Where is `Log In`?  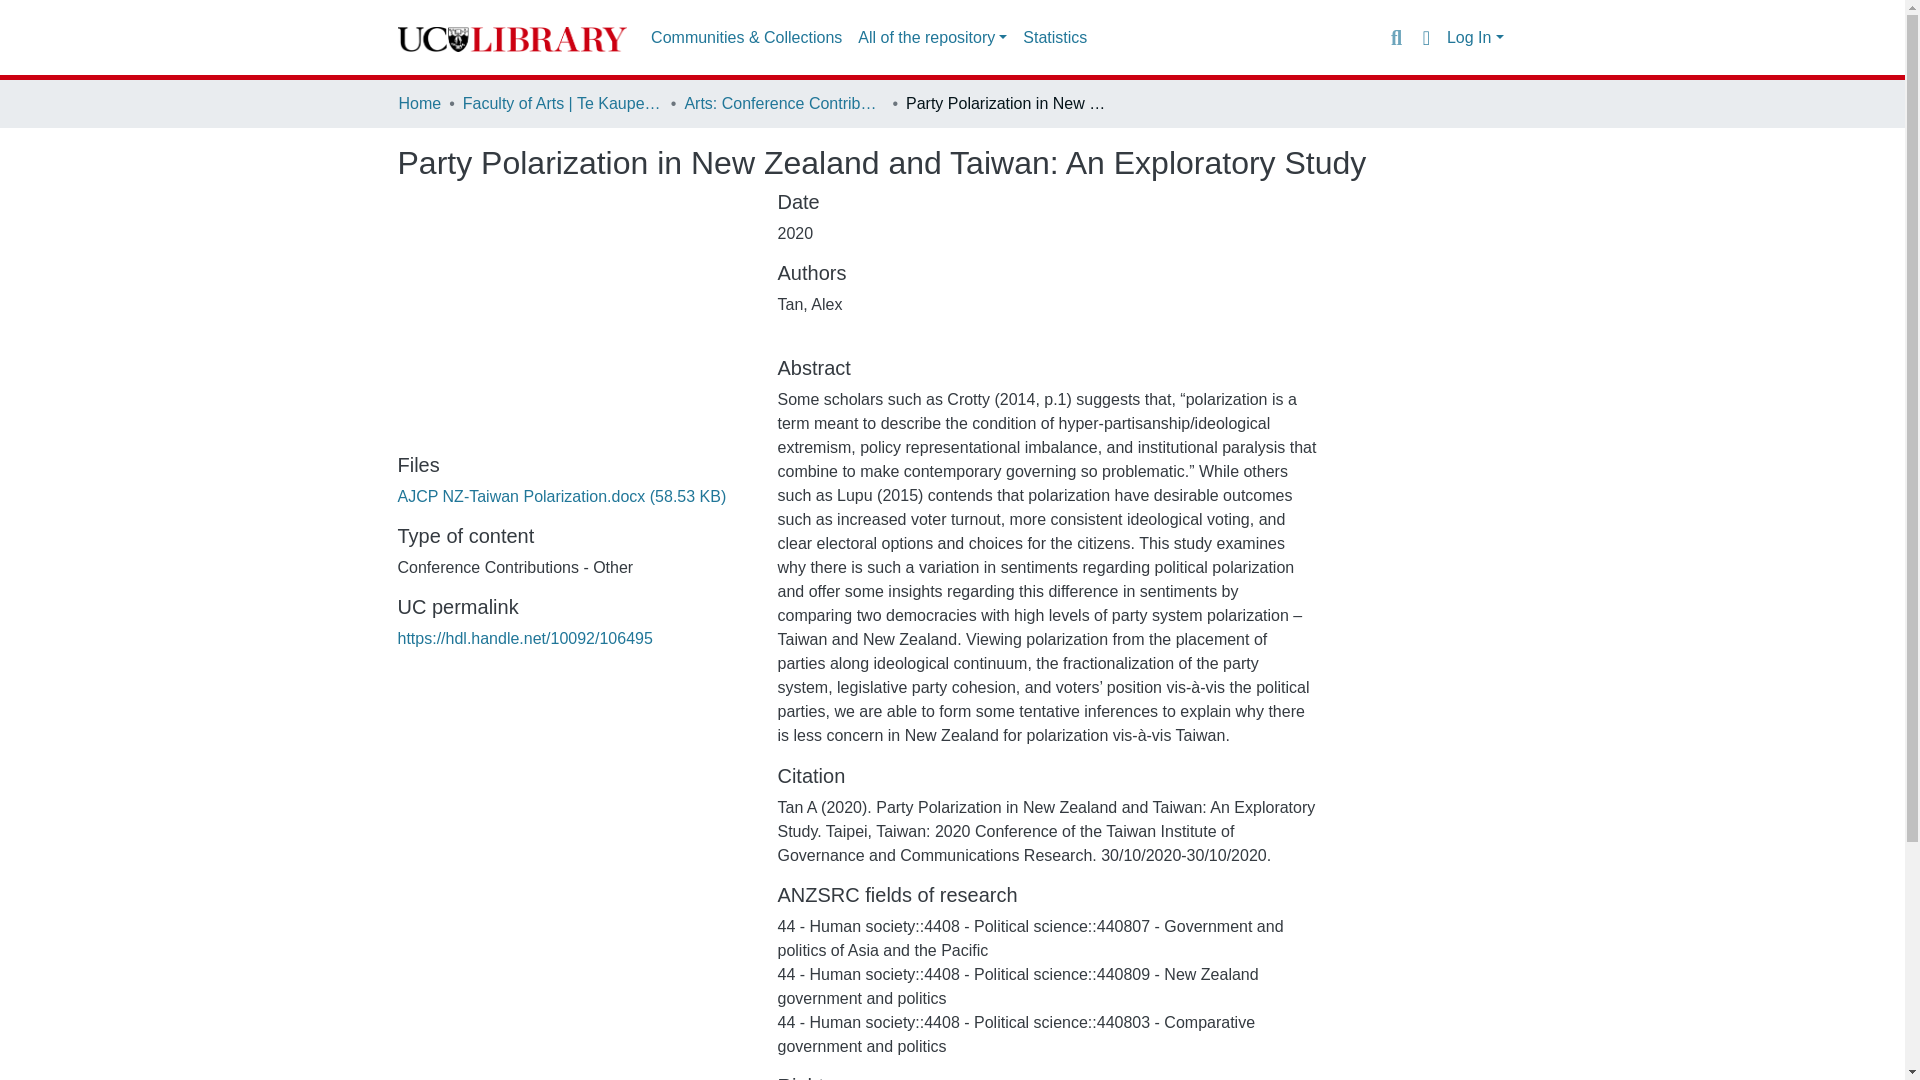
Log In is located at coordinates (1475, 38).